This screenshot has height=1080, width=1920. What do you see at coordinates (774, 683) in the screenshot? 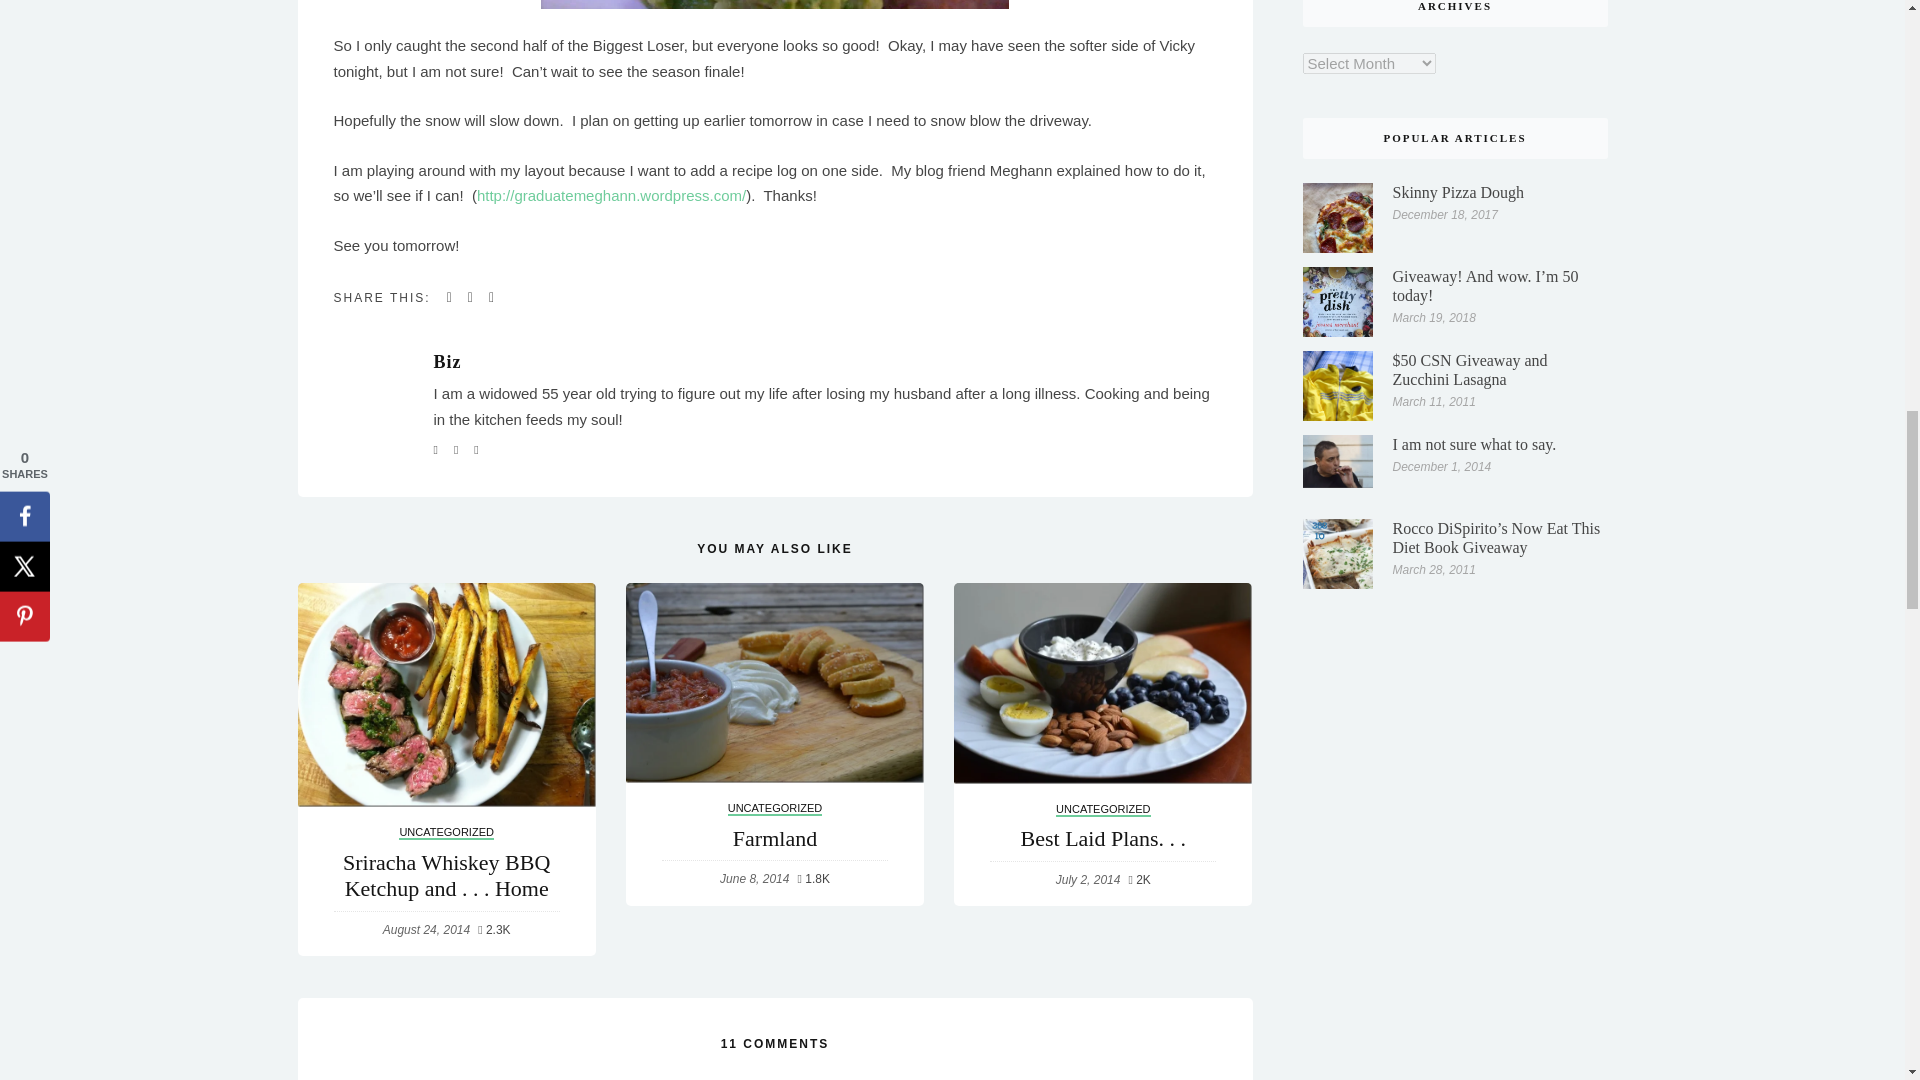
I see `Farmland` at bounding box center [774, 683].